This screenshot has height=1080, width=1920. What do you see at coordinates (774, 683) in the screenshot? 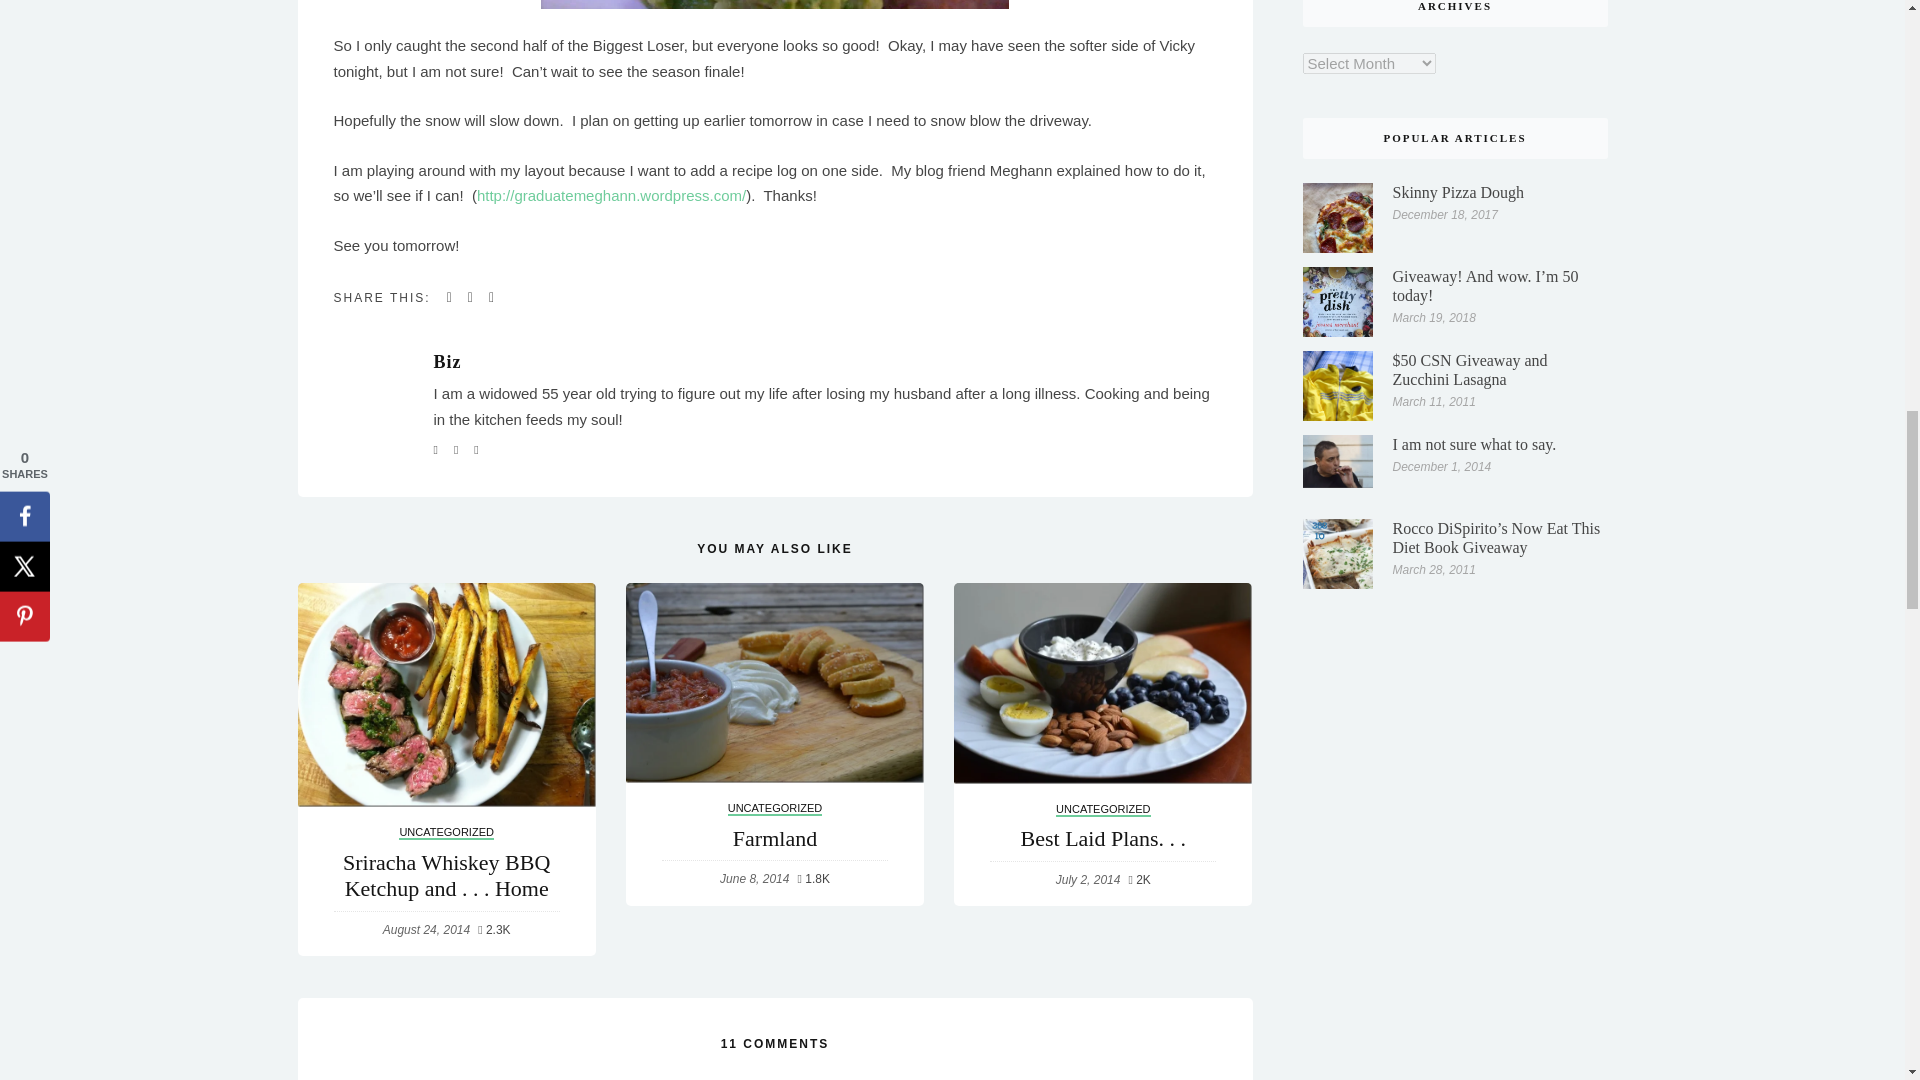
I see `Farmland` at bounding box center [774, 683].